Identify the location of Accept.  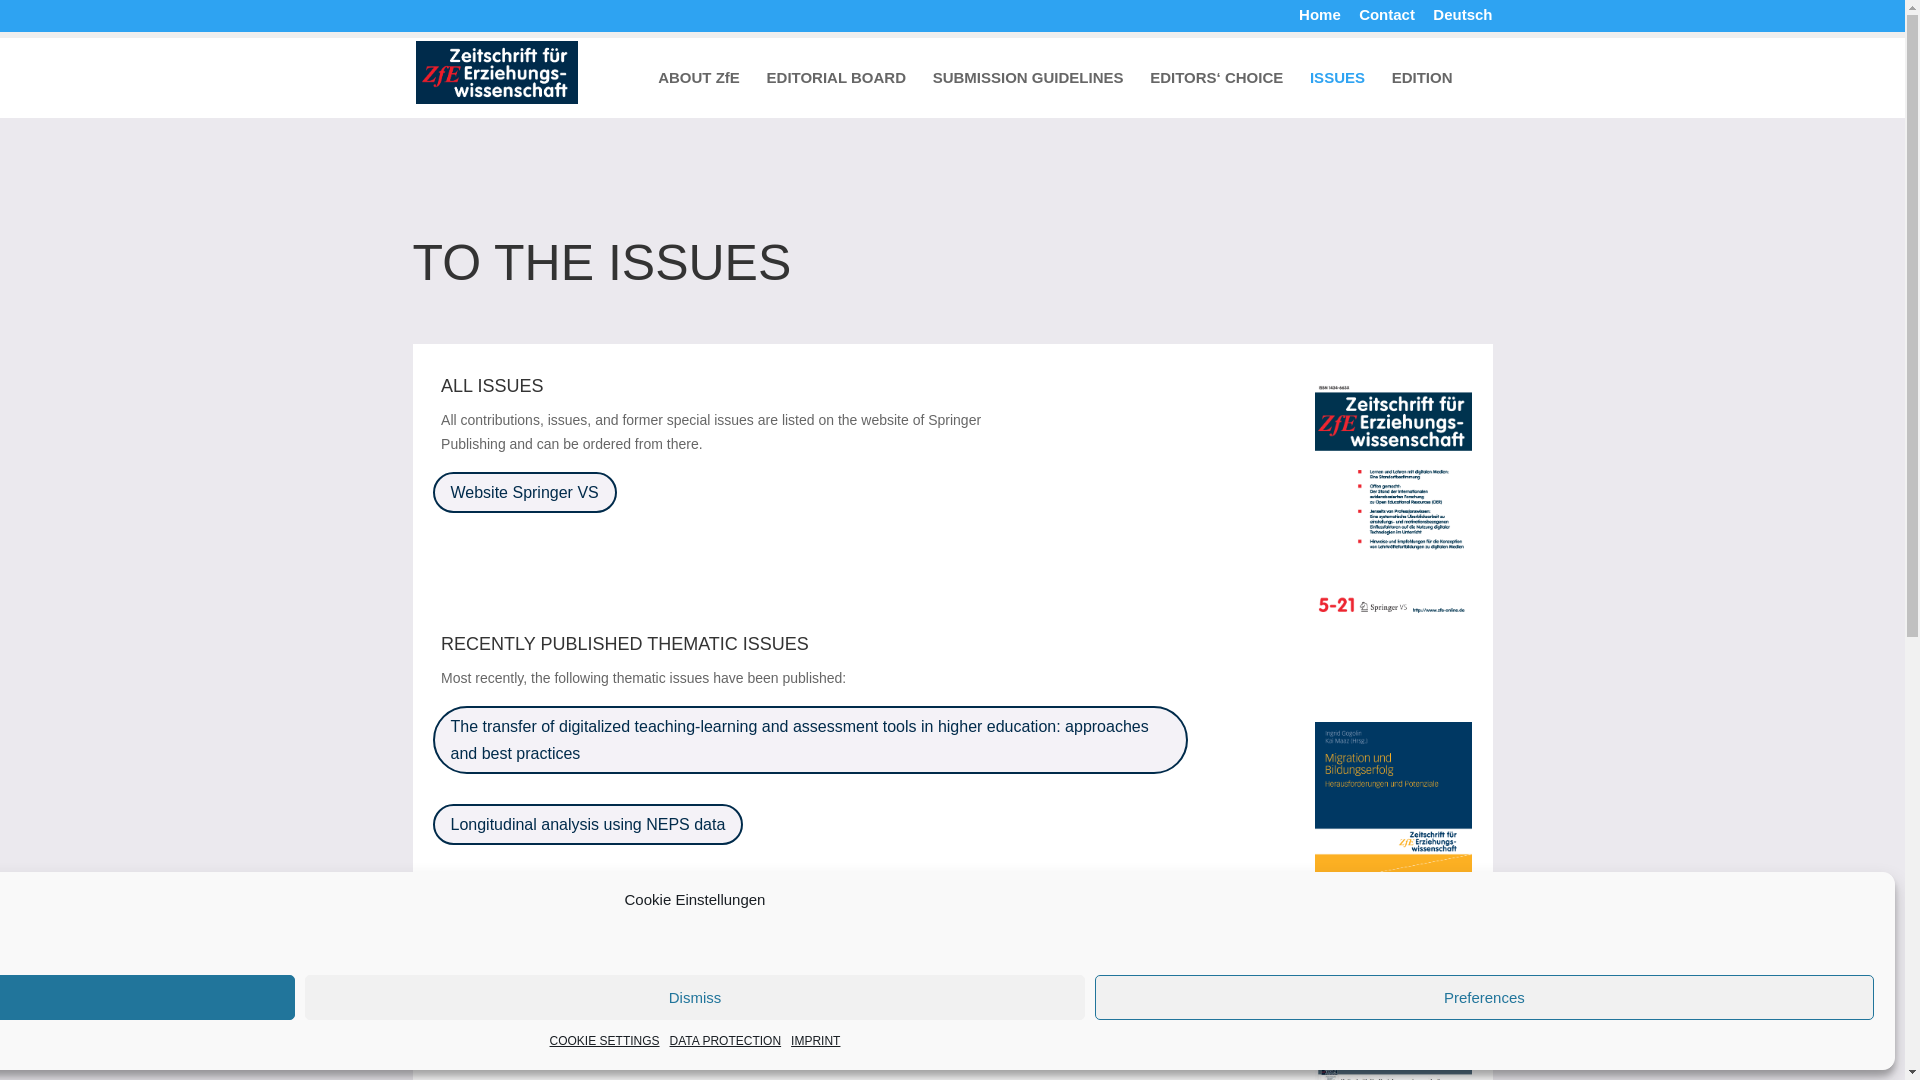
(148, 997).